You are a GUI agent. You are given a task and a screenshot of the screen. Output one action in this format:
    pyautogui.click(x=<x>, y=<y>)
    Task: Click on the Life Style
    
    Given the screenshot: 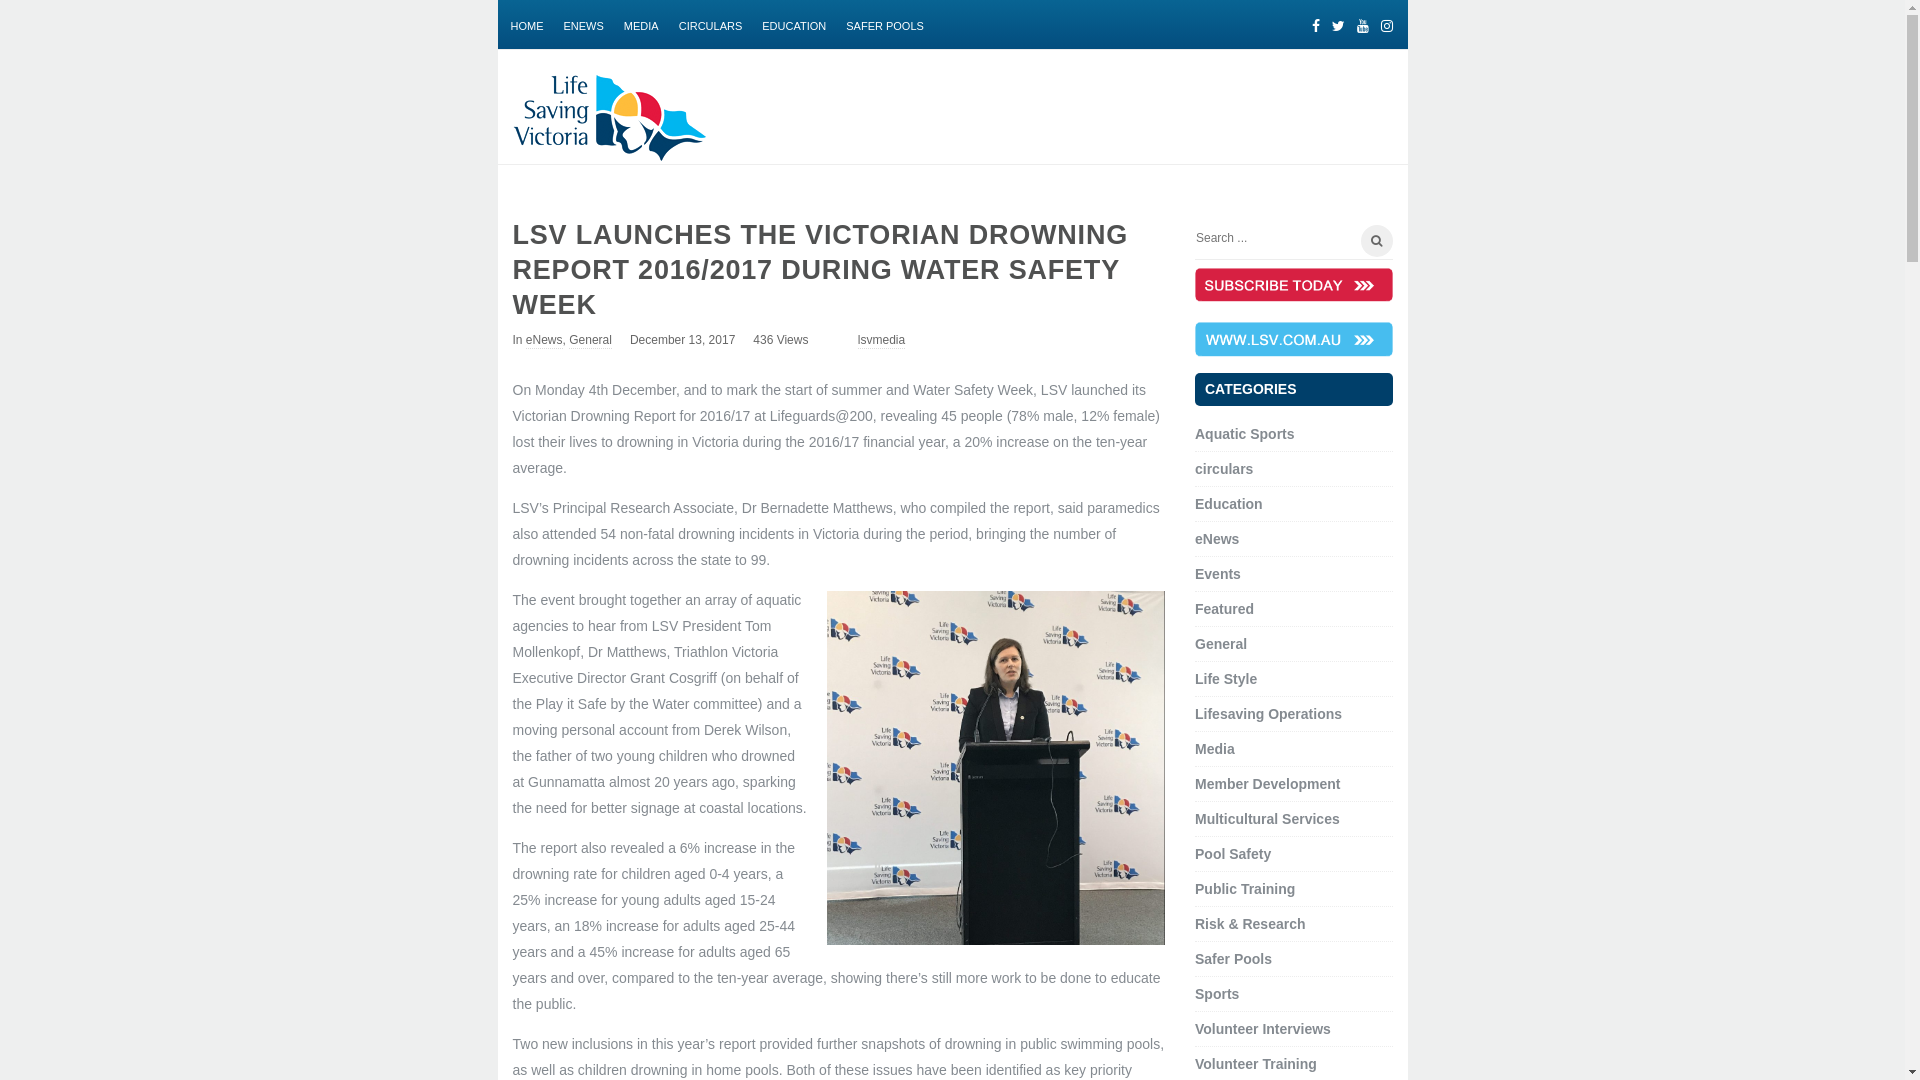 What is the action you would take?
    pyautogui.click(x=1226, y=679)
    